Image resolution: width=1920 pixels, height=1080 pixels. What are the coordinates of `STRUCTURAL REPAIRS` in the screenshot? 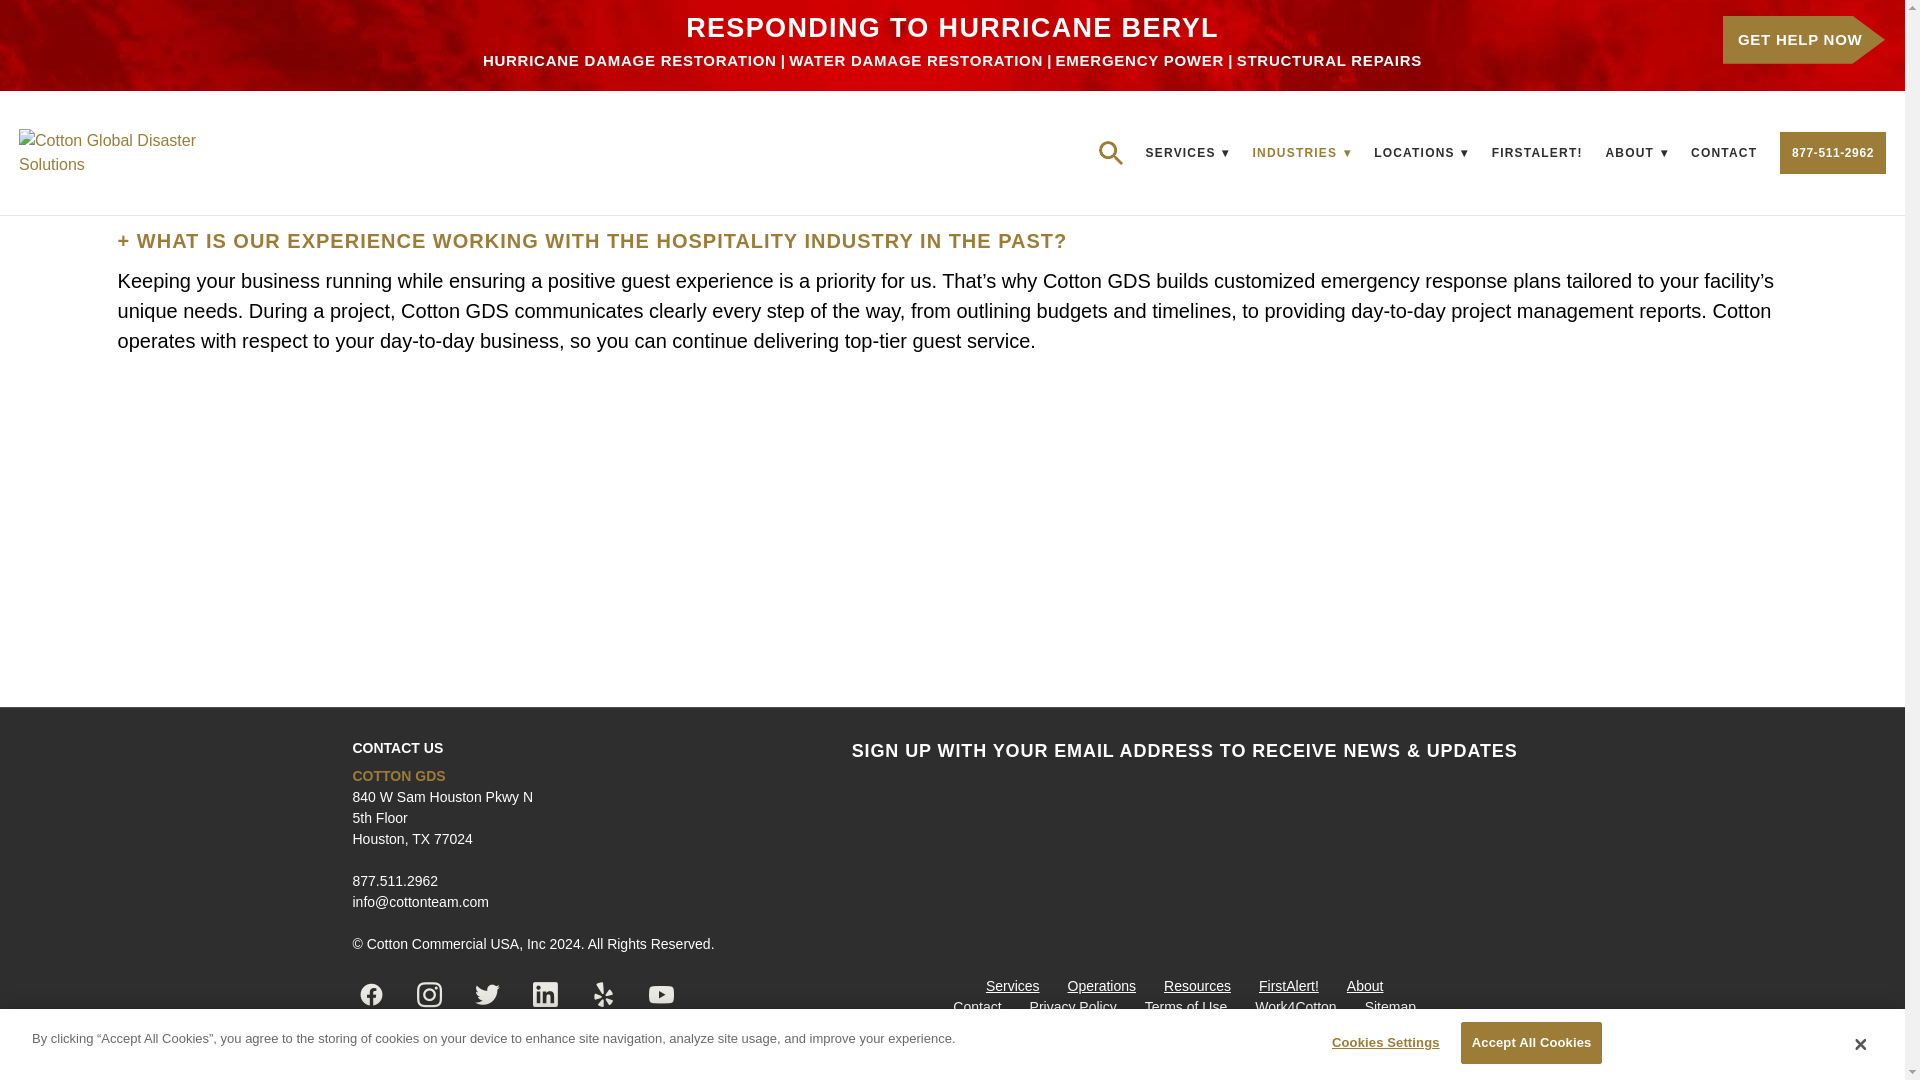 It's located at (1329, 61).